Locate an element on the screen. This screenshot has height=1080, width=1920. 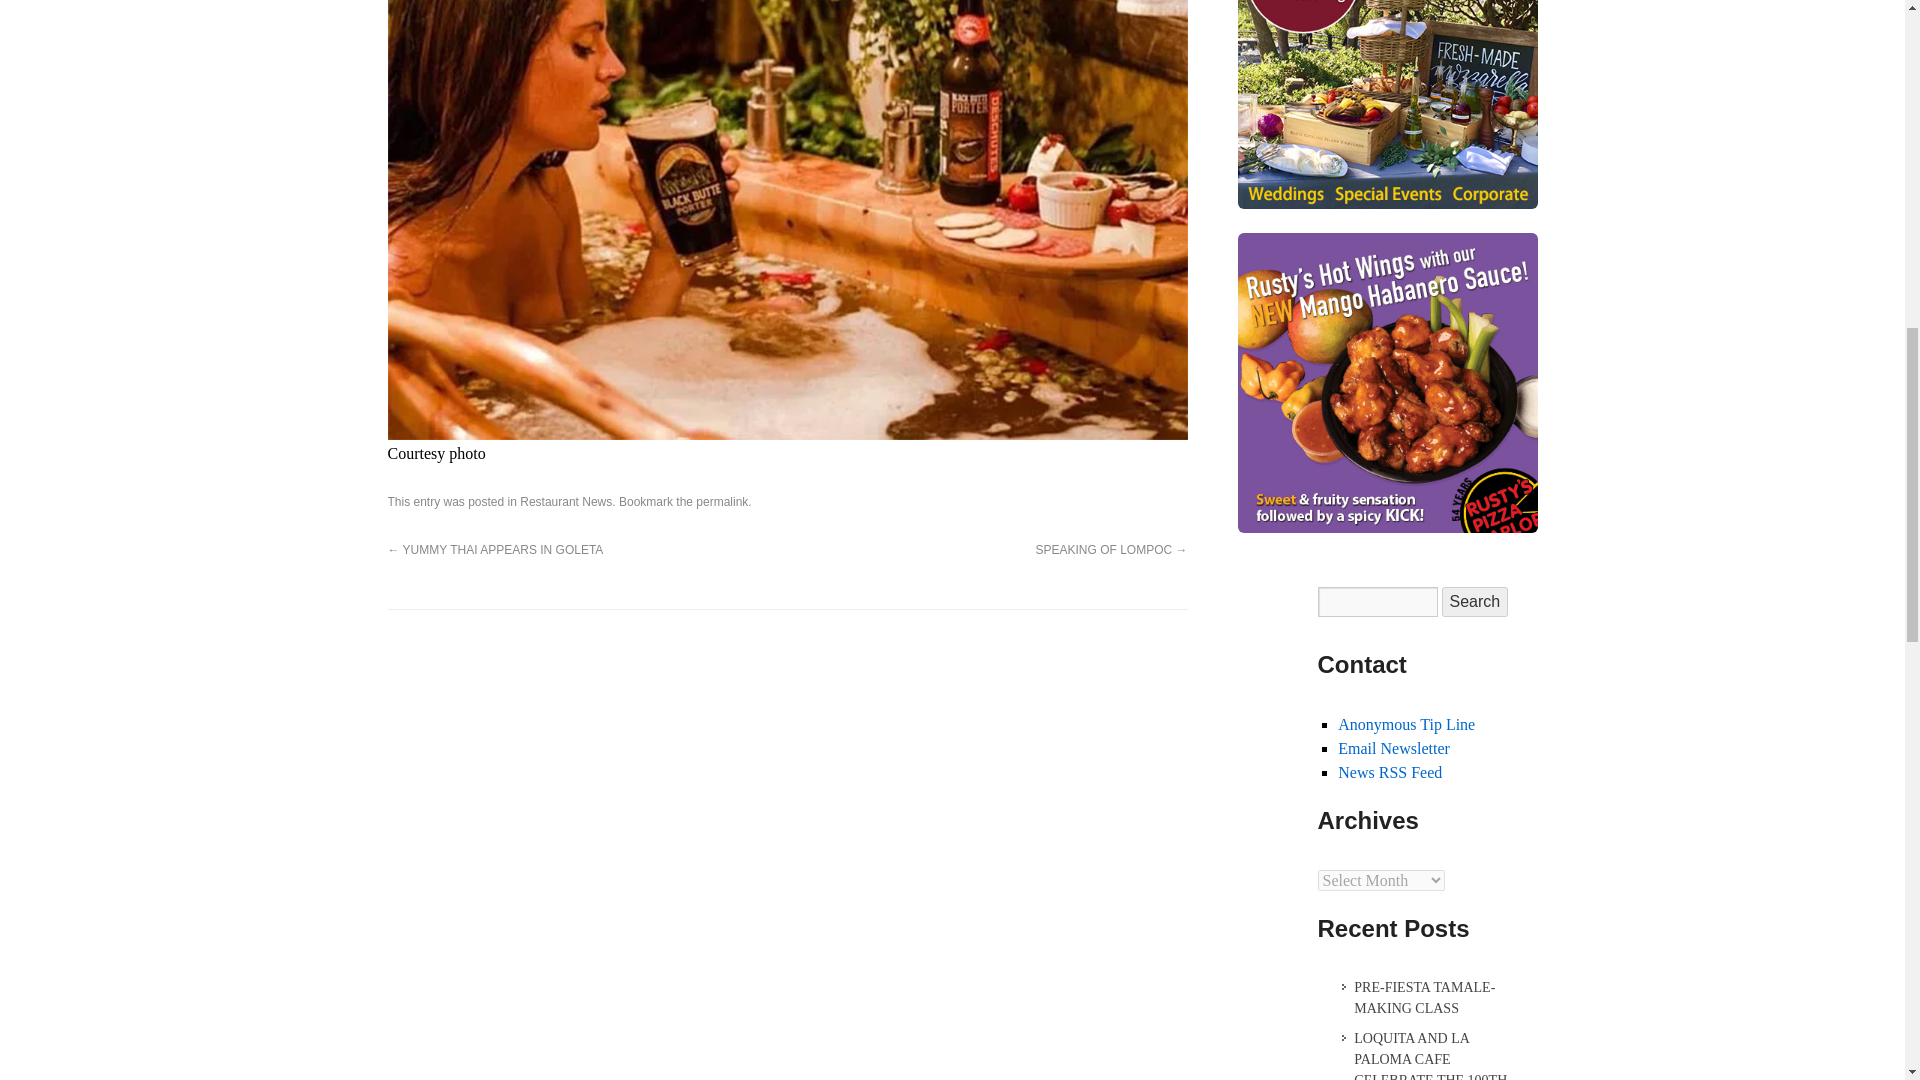
Anonymous Tip Line is located at coordinates (1406, 724).